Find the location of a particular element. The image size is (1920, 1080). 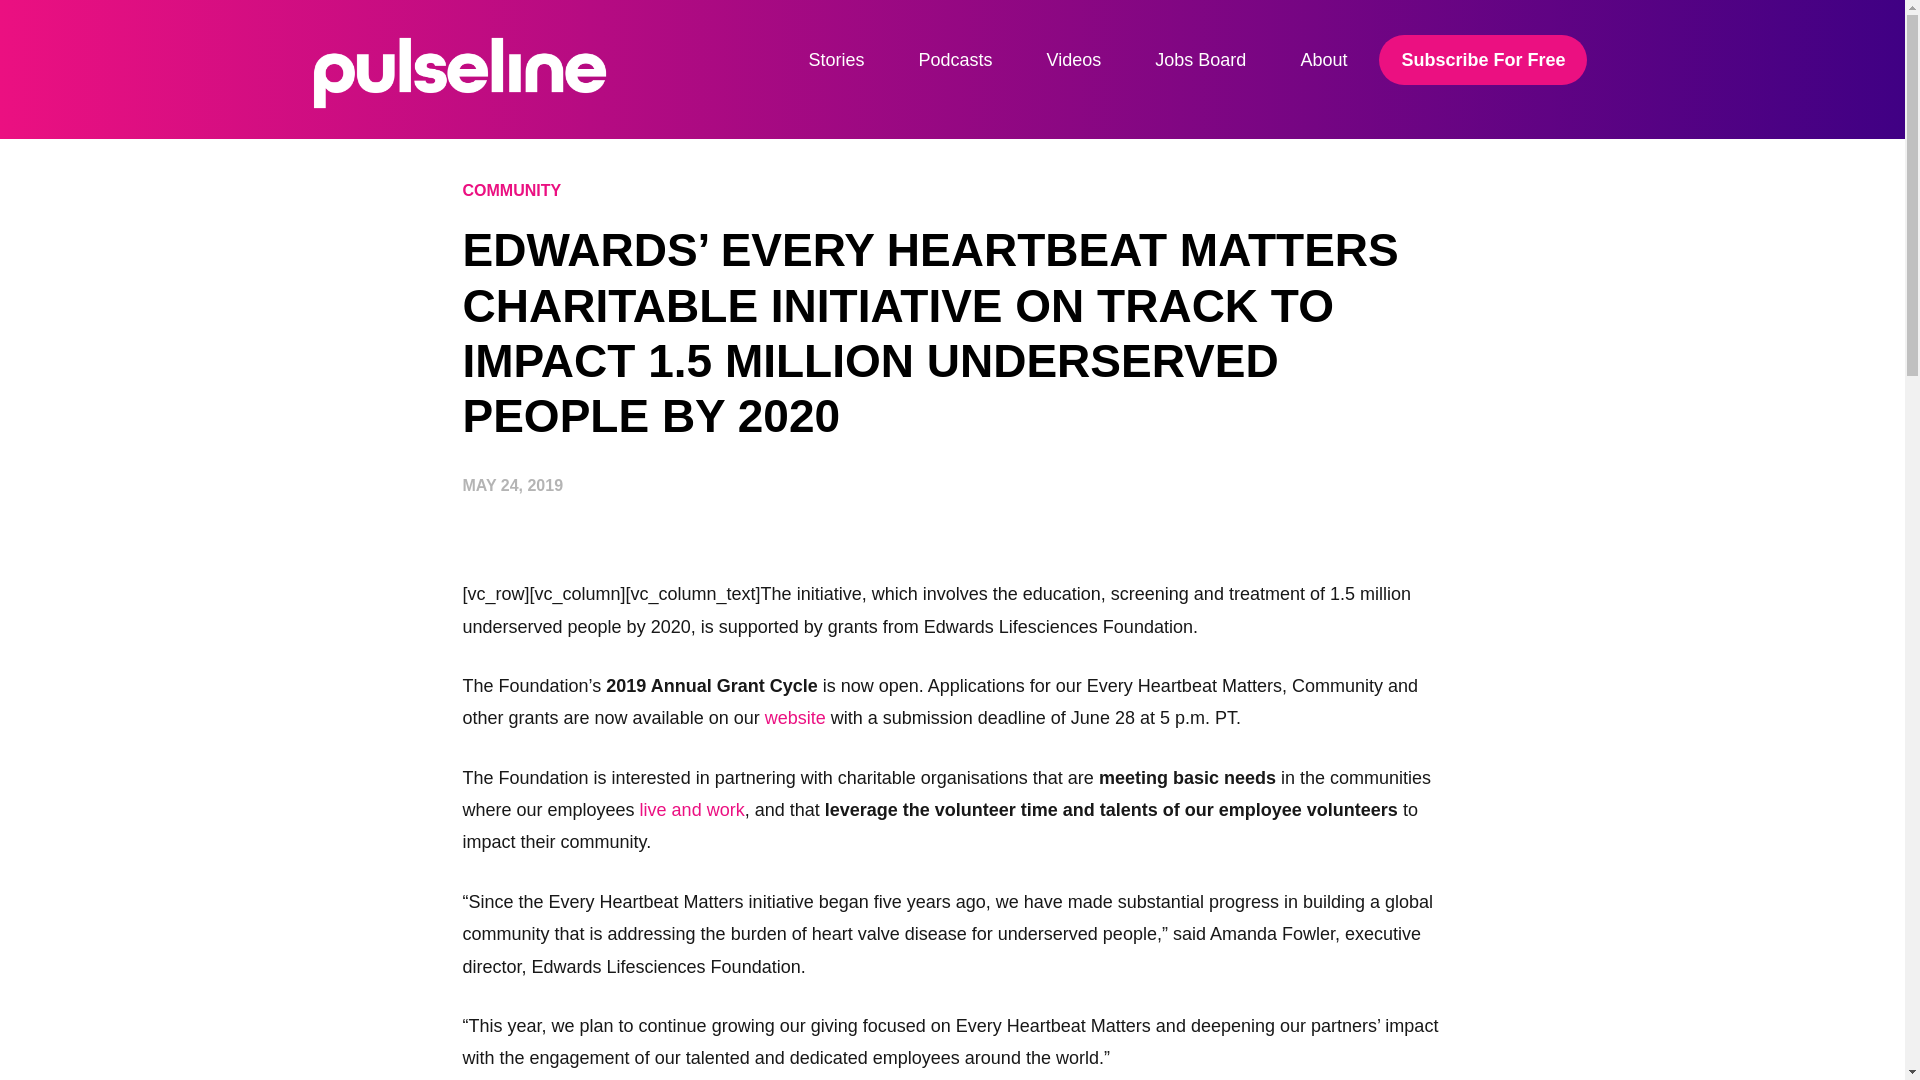

Jobs Board is located at coordinates (1200, 60).